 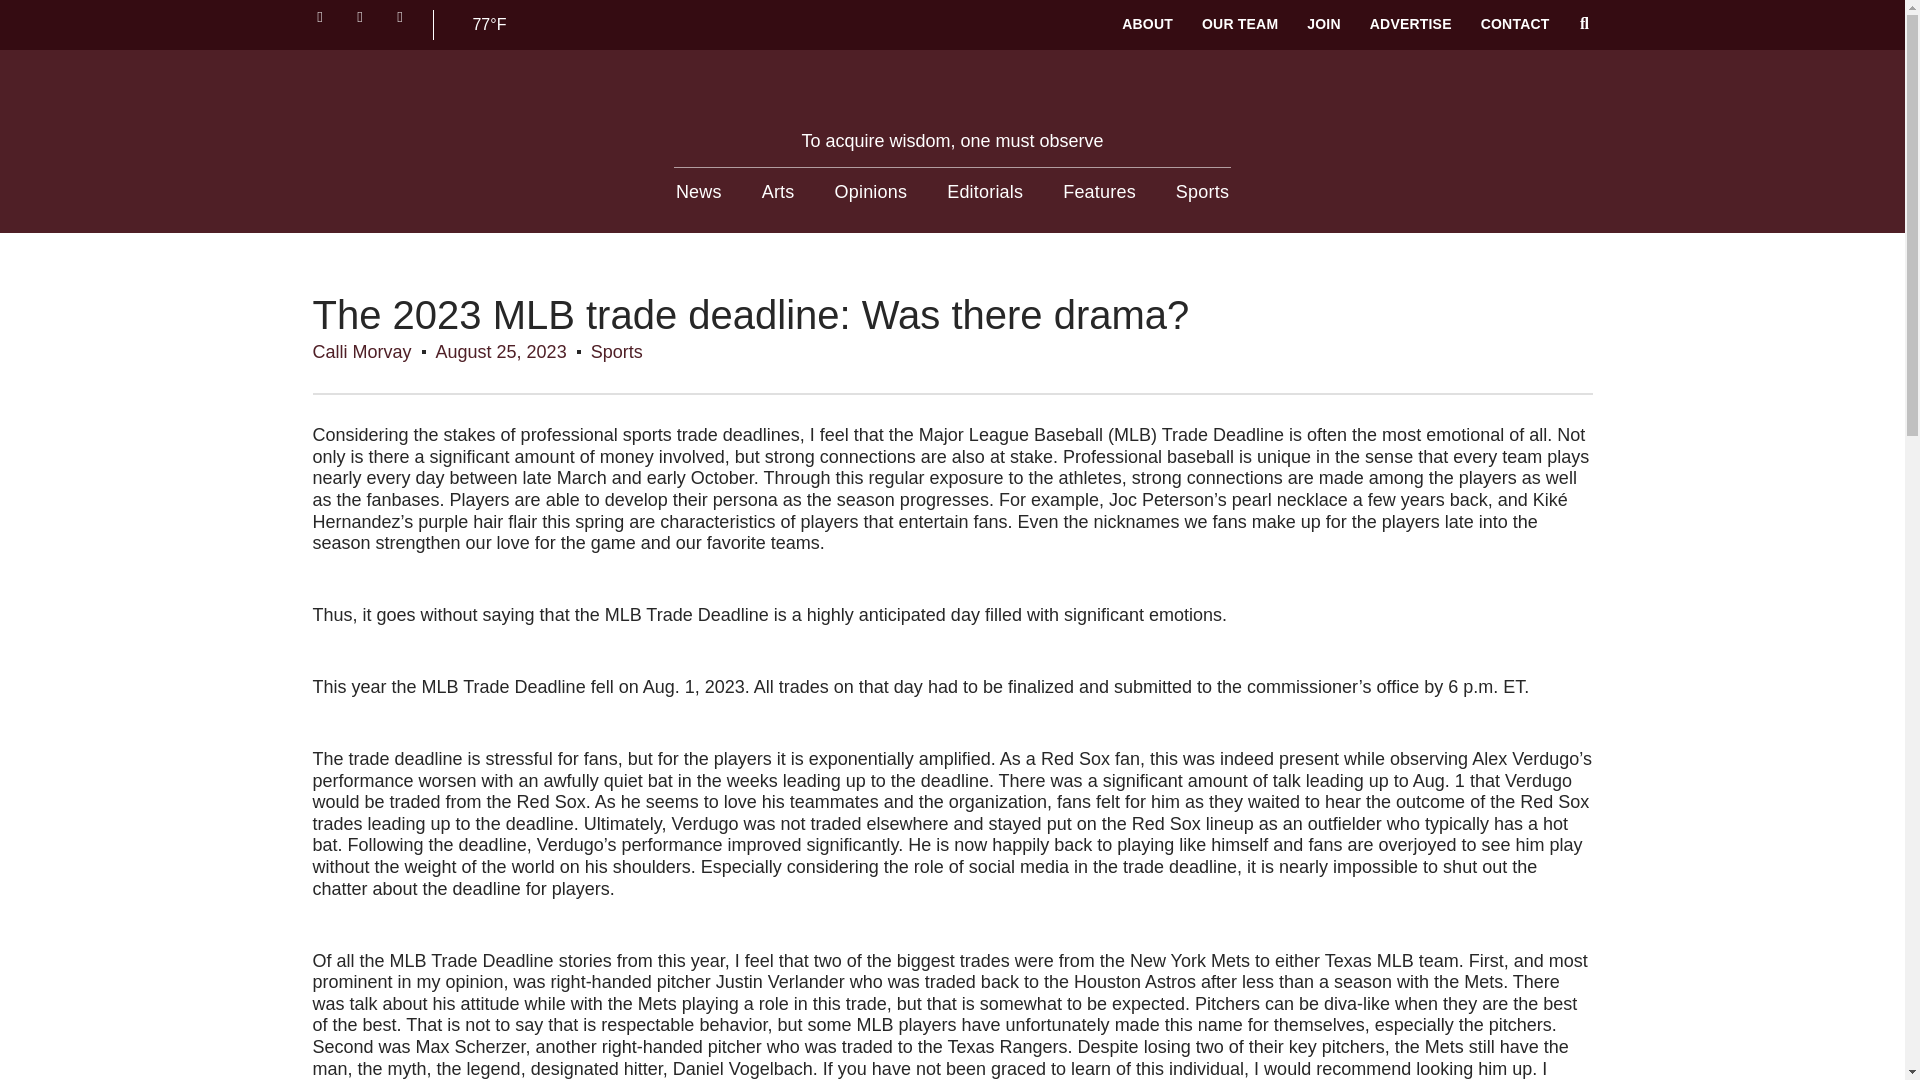 What do you see at coordinates (1147, 24) in the screenshot?
I see `ABOUT` at bounding box center [1147, 24].